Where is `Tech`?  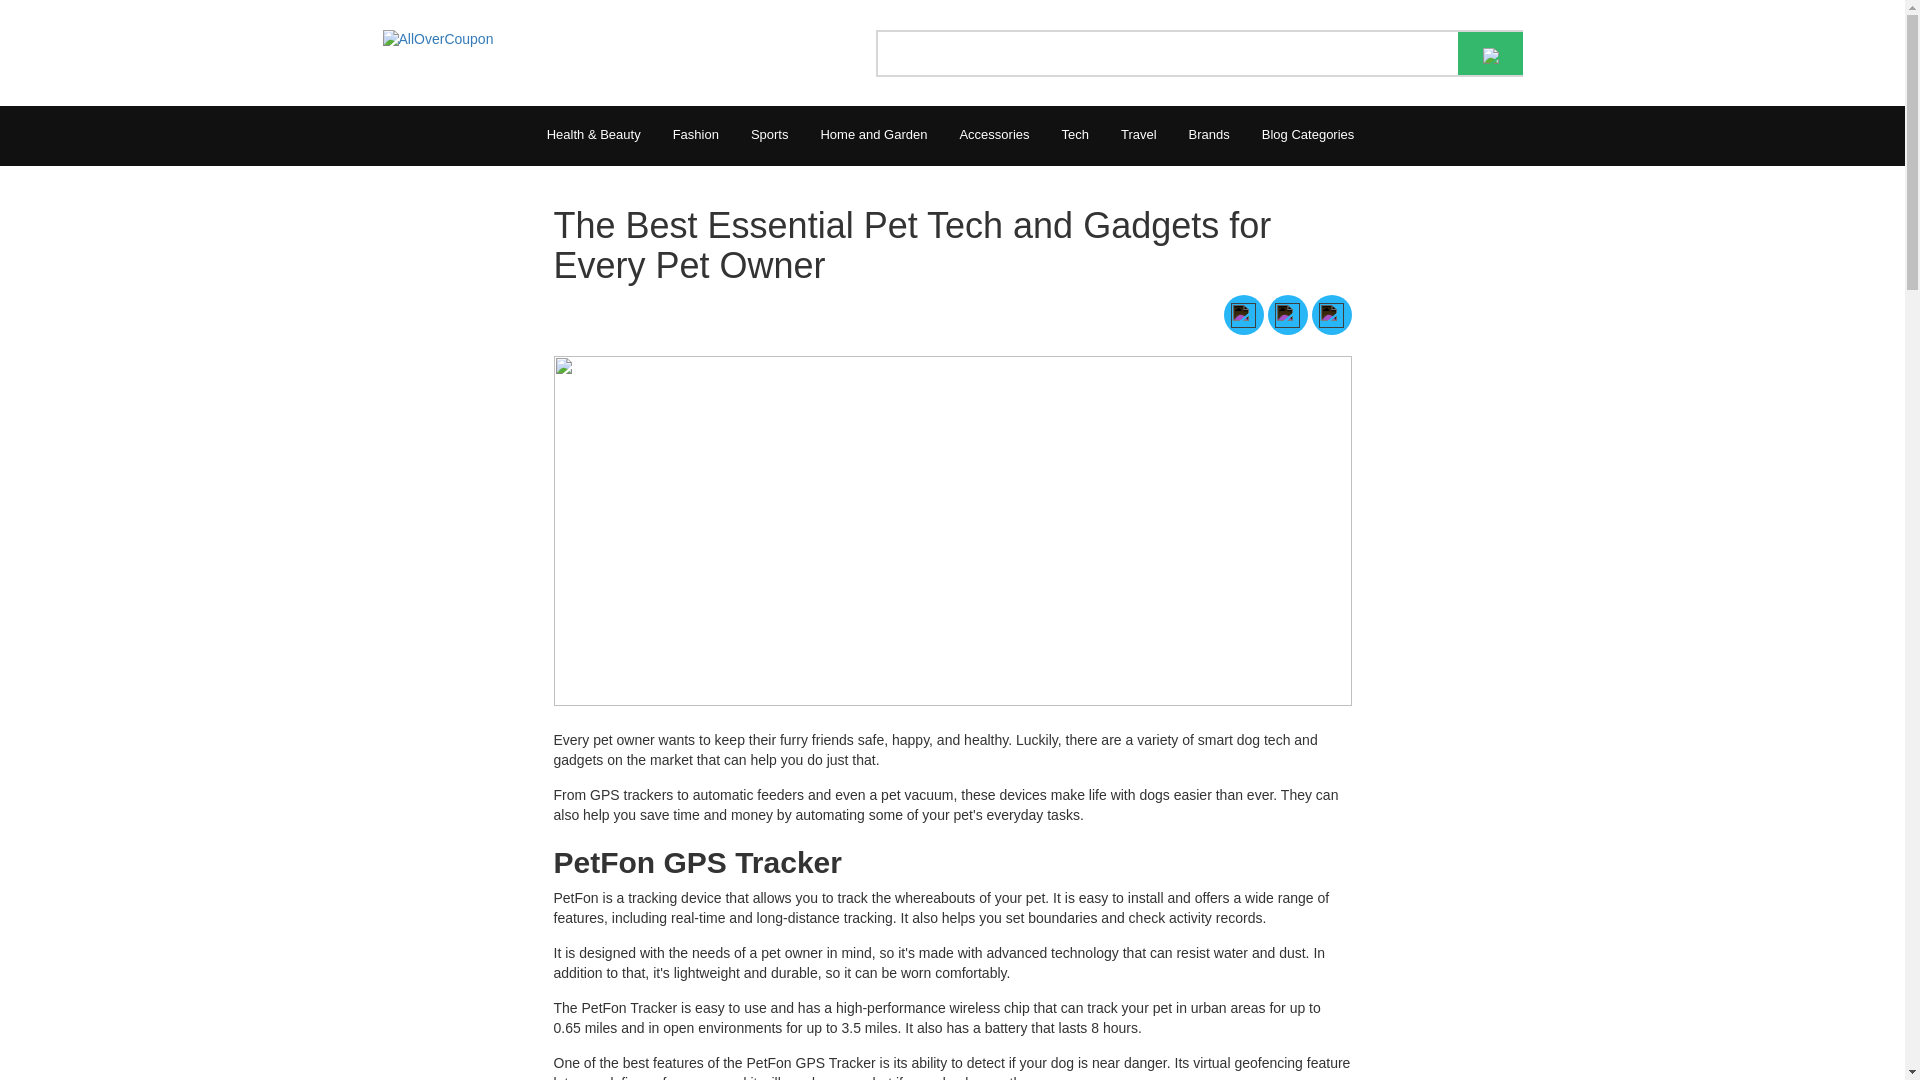 Tech is located at coordinates (1075, 136).